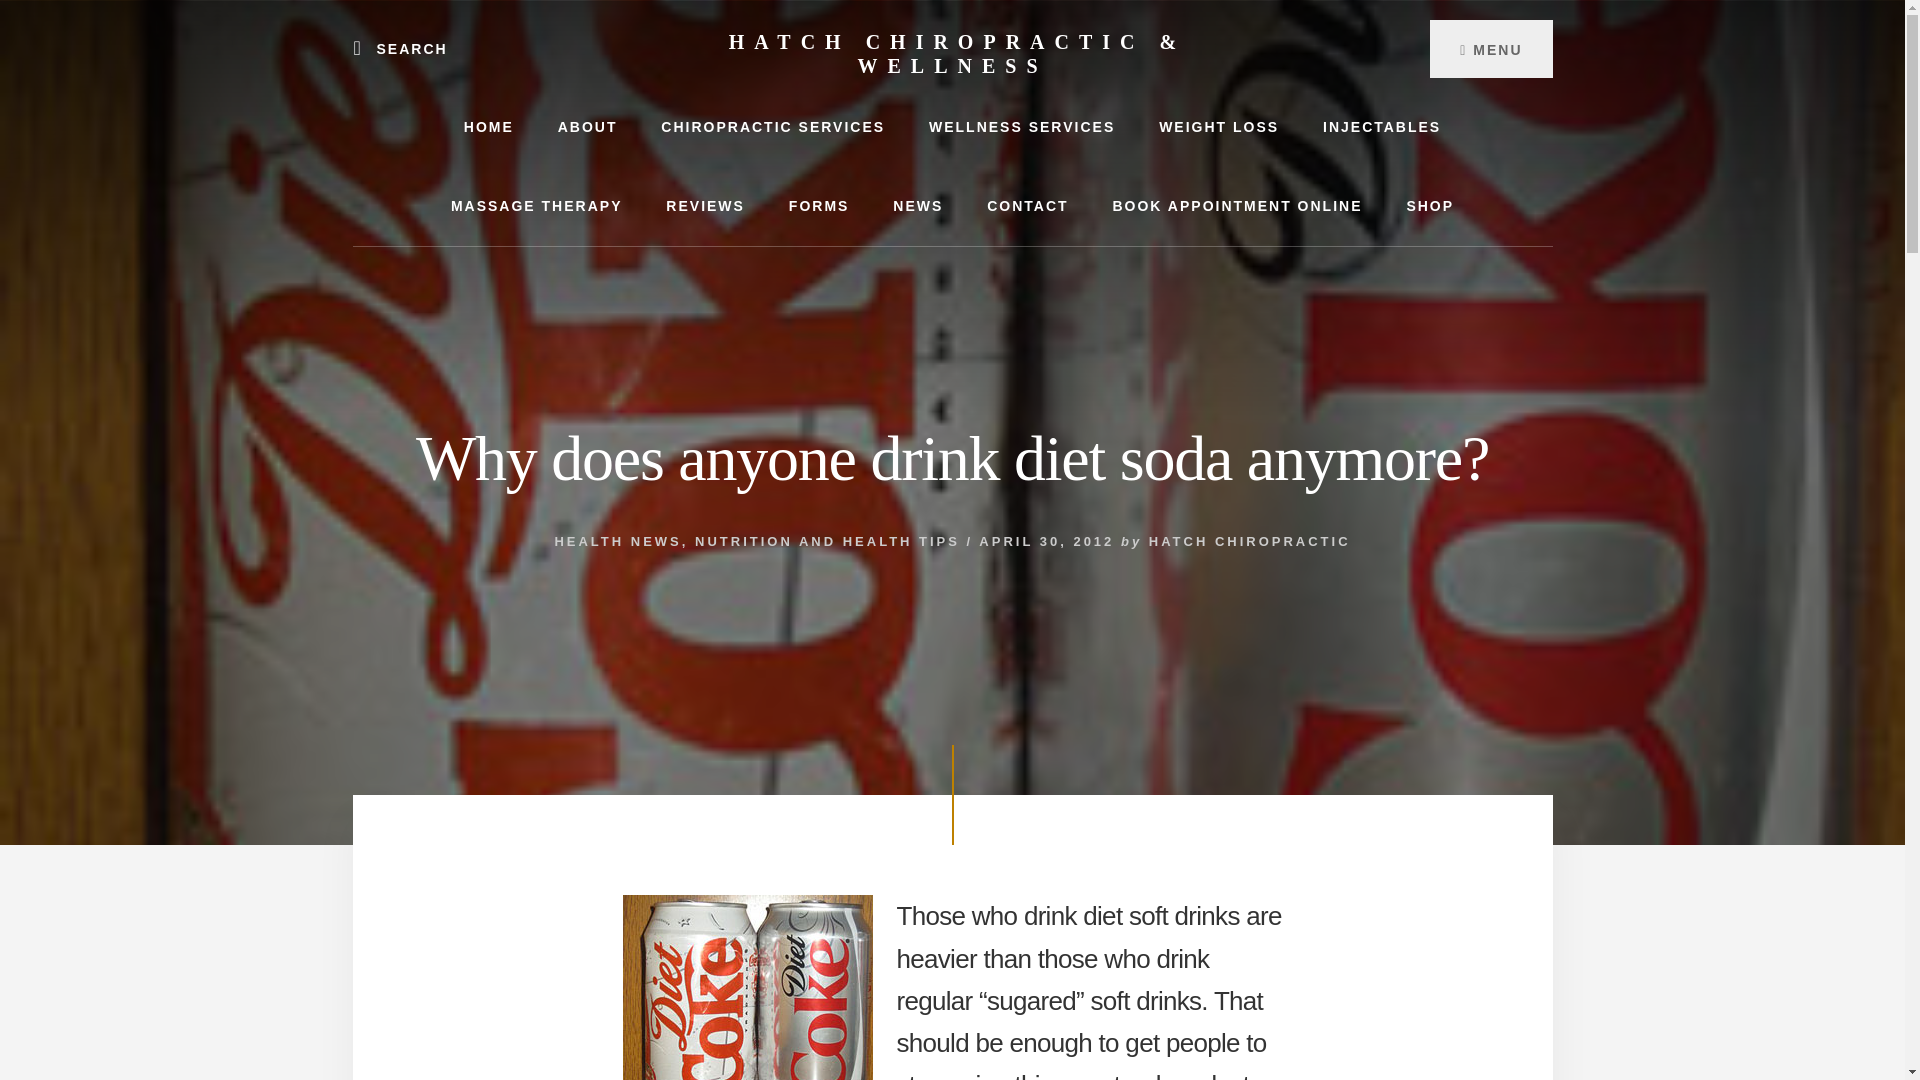 This screenshot has height=1080, width=1920. I want to click on Family Chiropractic Services, so click(772, 127).